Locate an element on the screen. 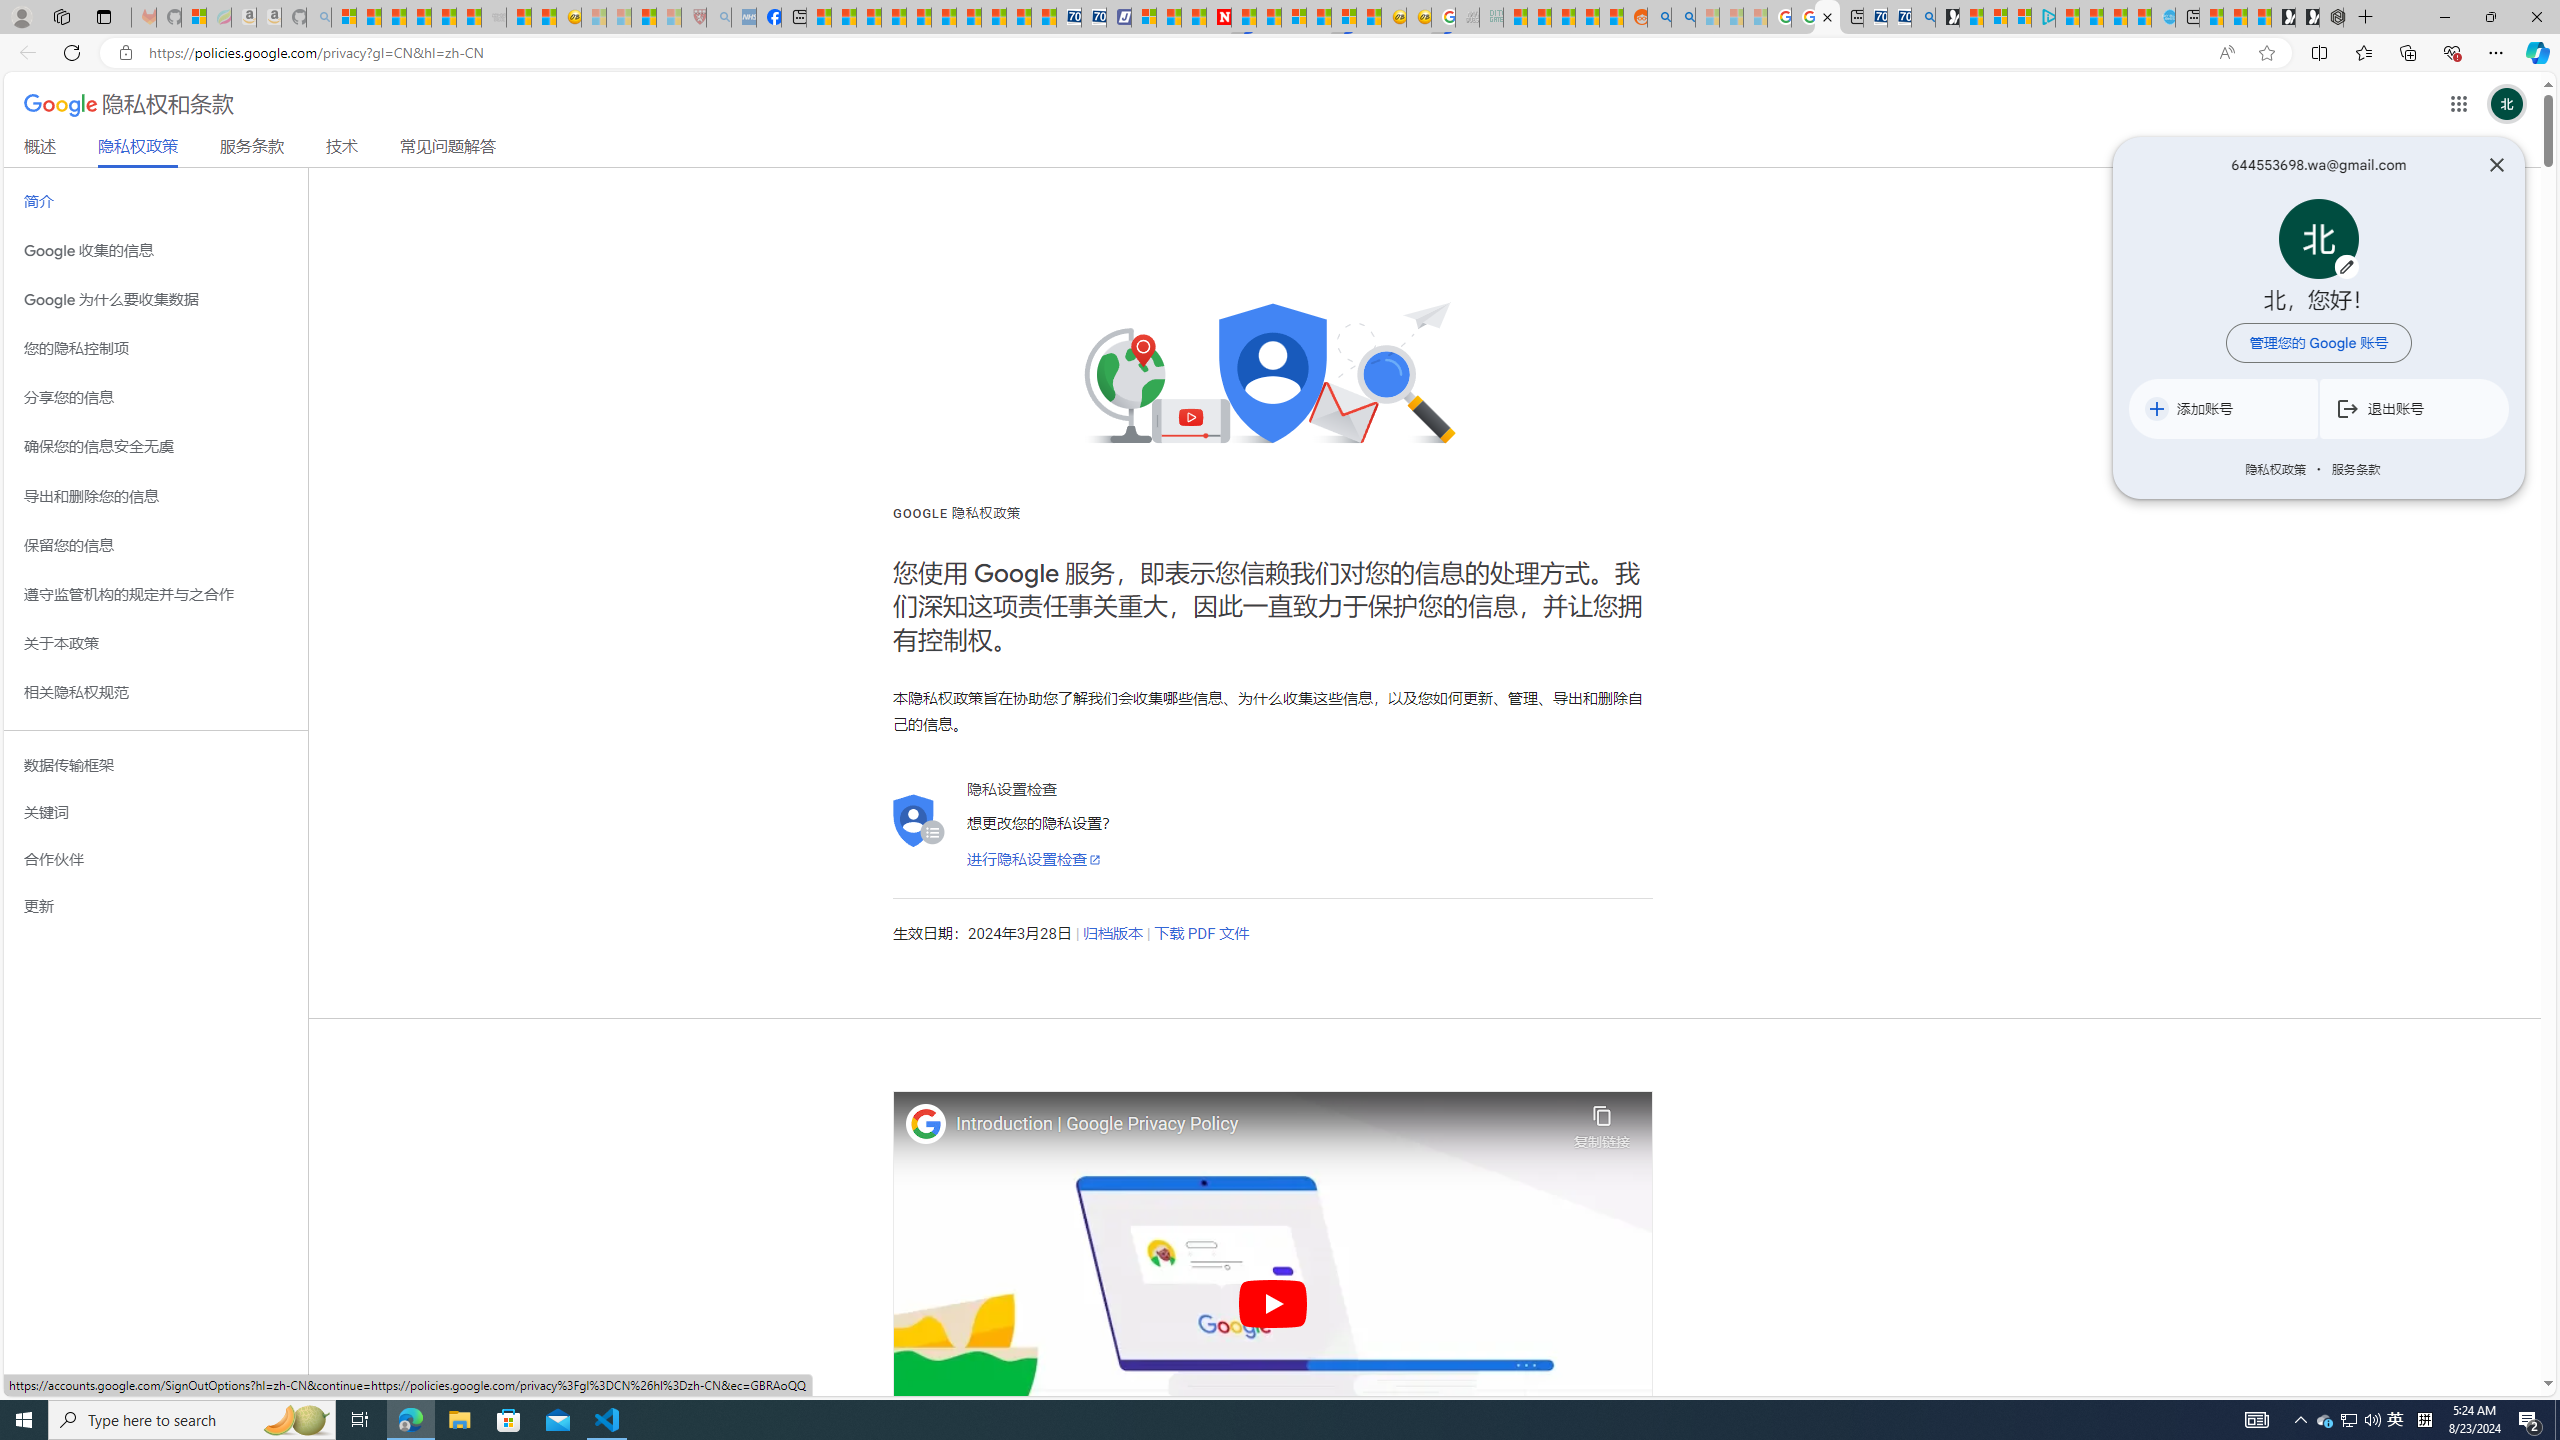 The image size is (2560, 1440). The Weather Channel - MSN is located at coordinates (394, 17).